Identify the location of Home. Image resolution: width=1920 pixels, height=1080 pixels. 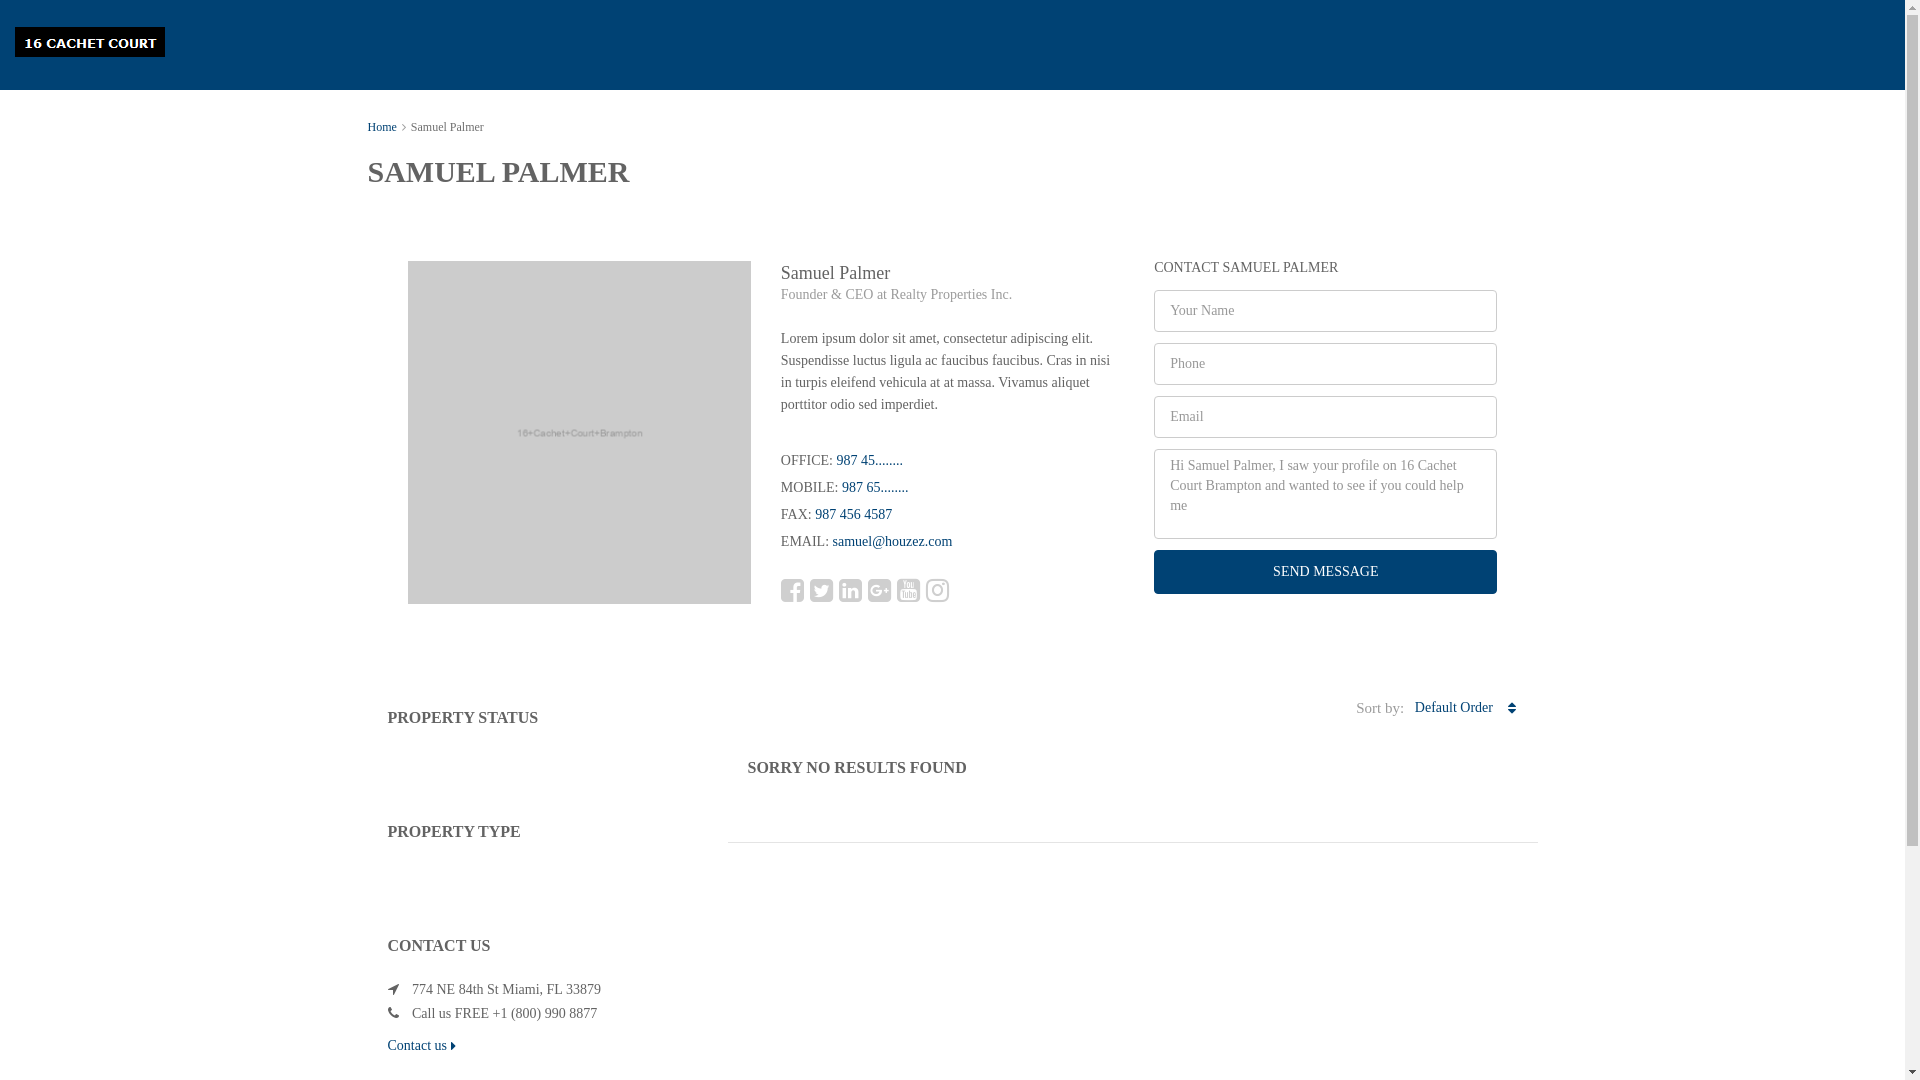
(382, 127).